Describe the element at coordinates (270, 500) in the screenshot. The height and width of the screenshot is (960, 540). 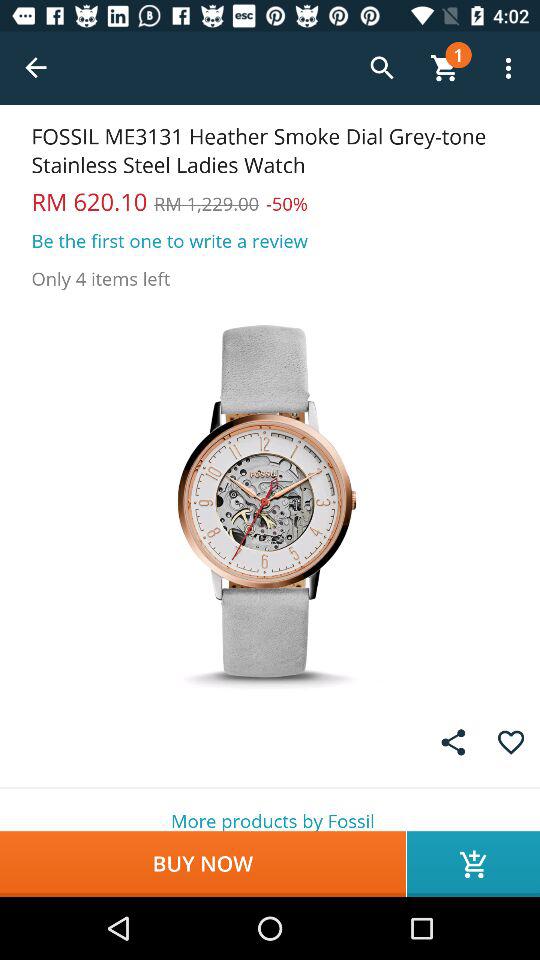
I see `display of watch searched` at that location.